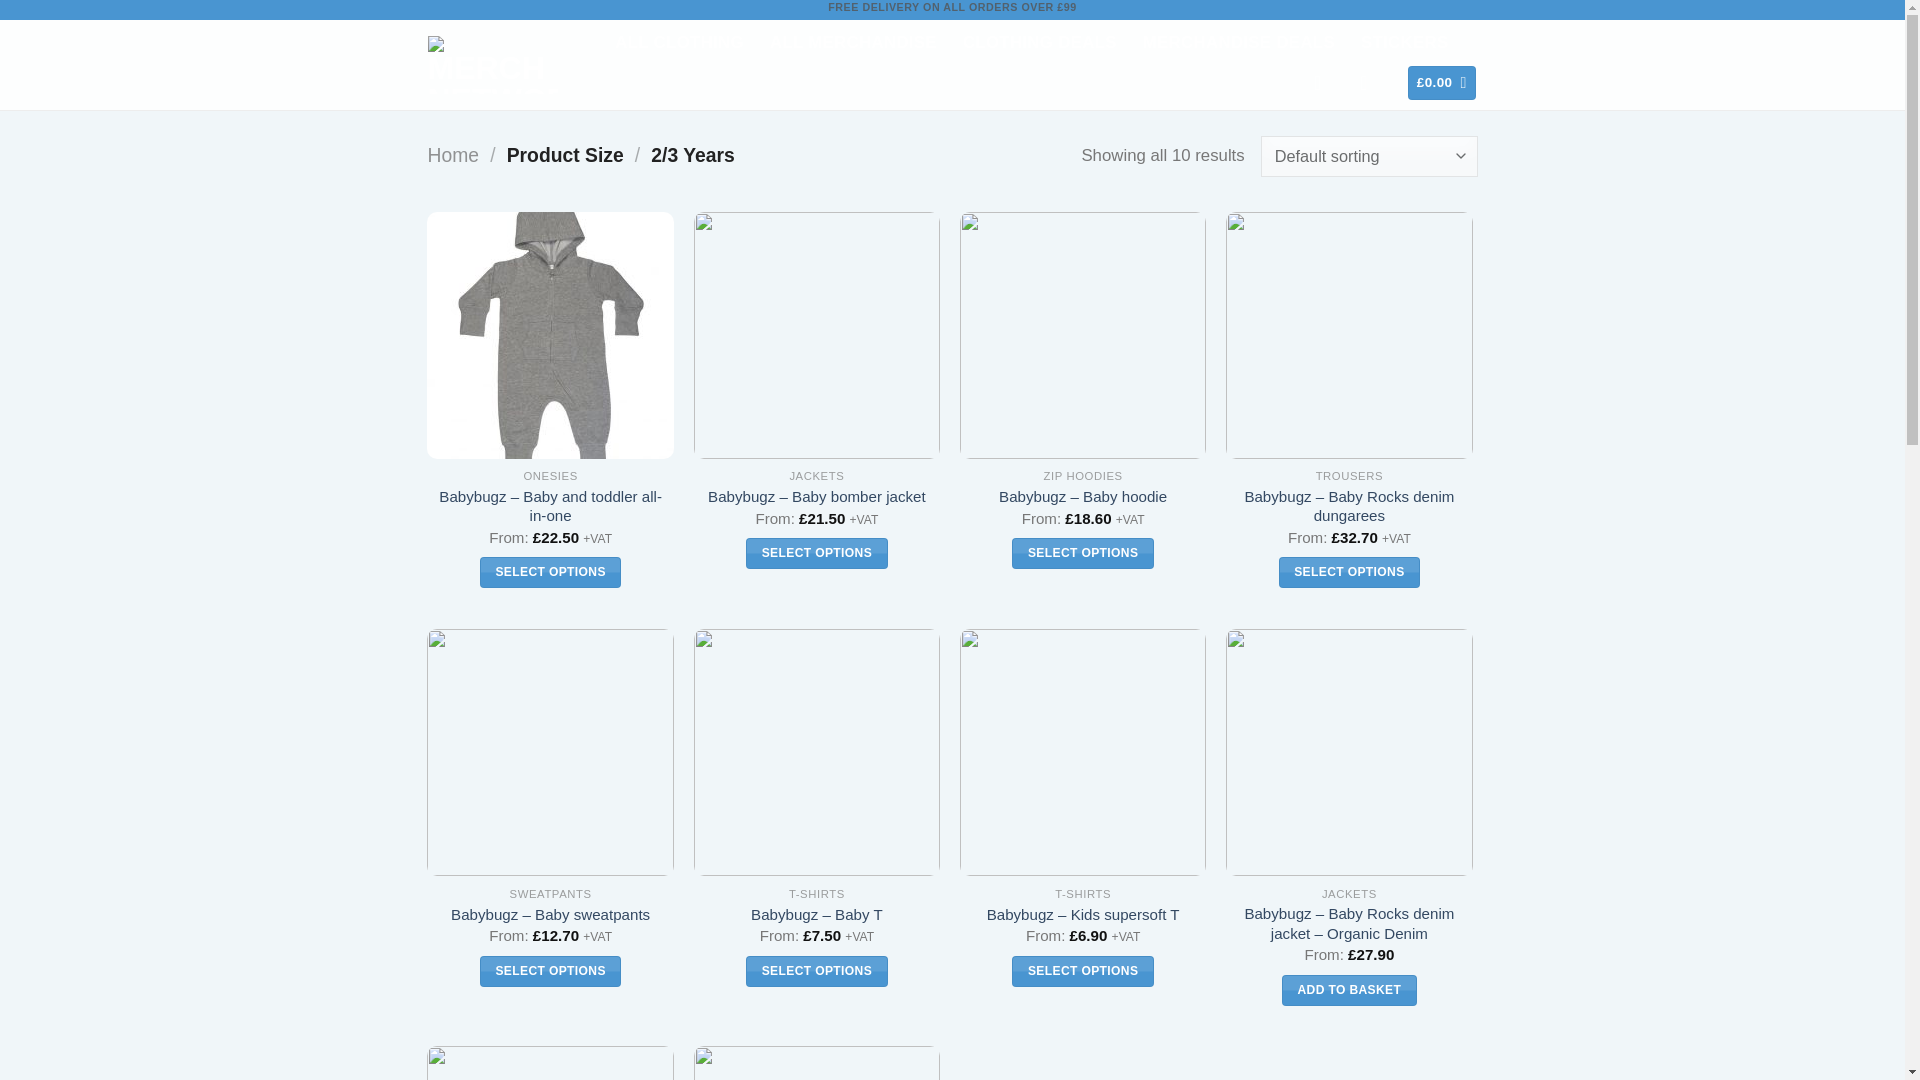 This screenshot has width=1920, height=1080. Describe the element at coordinates (1040, 42) in the screenshot. I see `CLOTHING DEALS` at that location.